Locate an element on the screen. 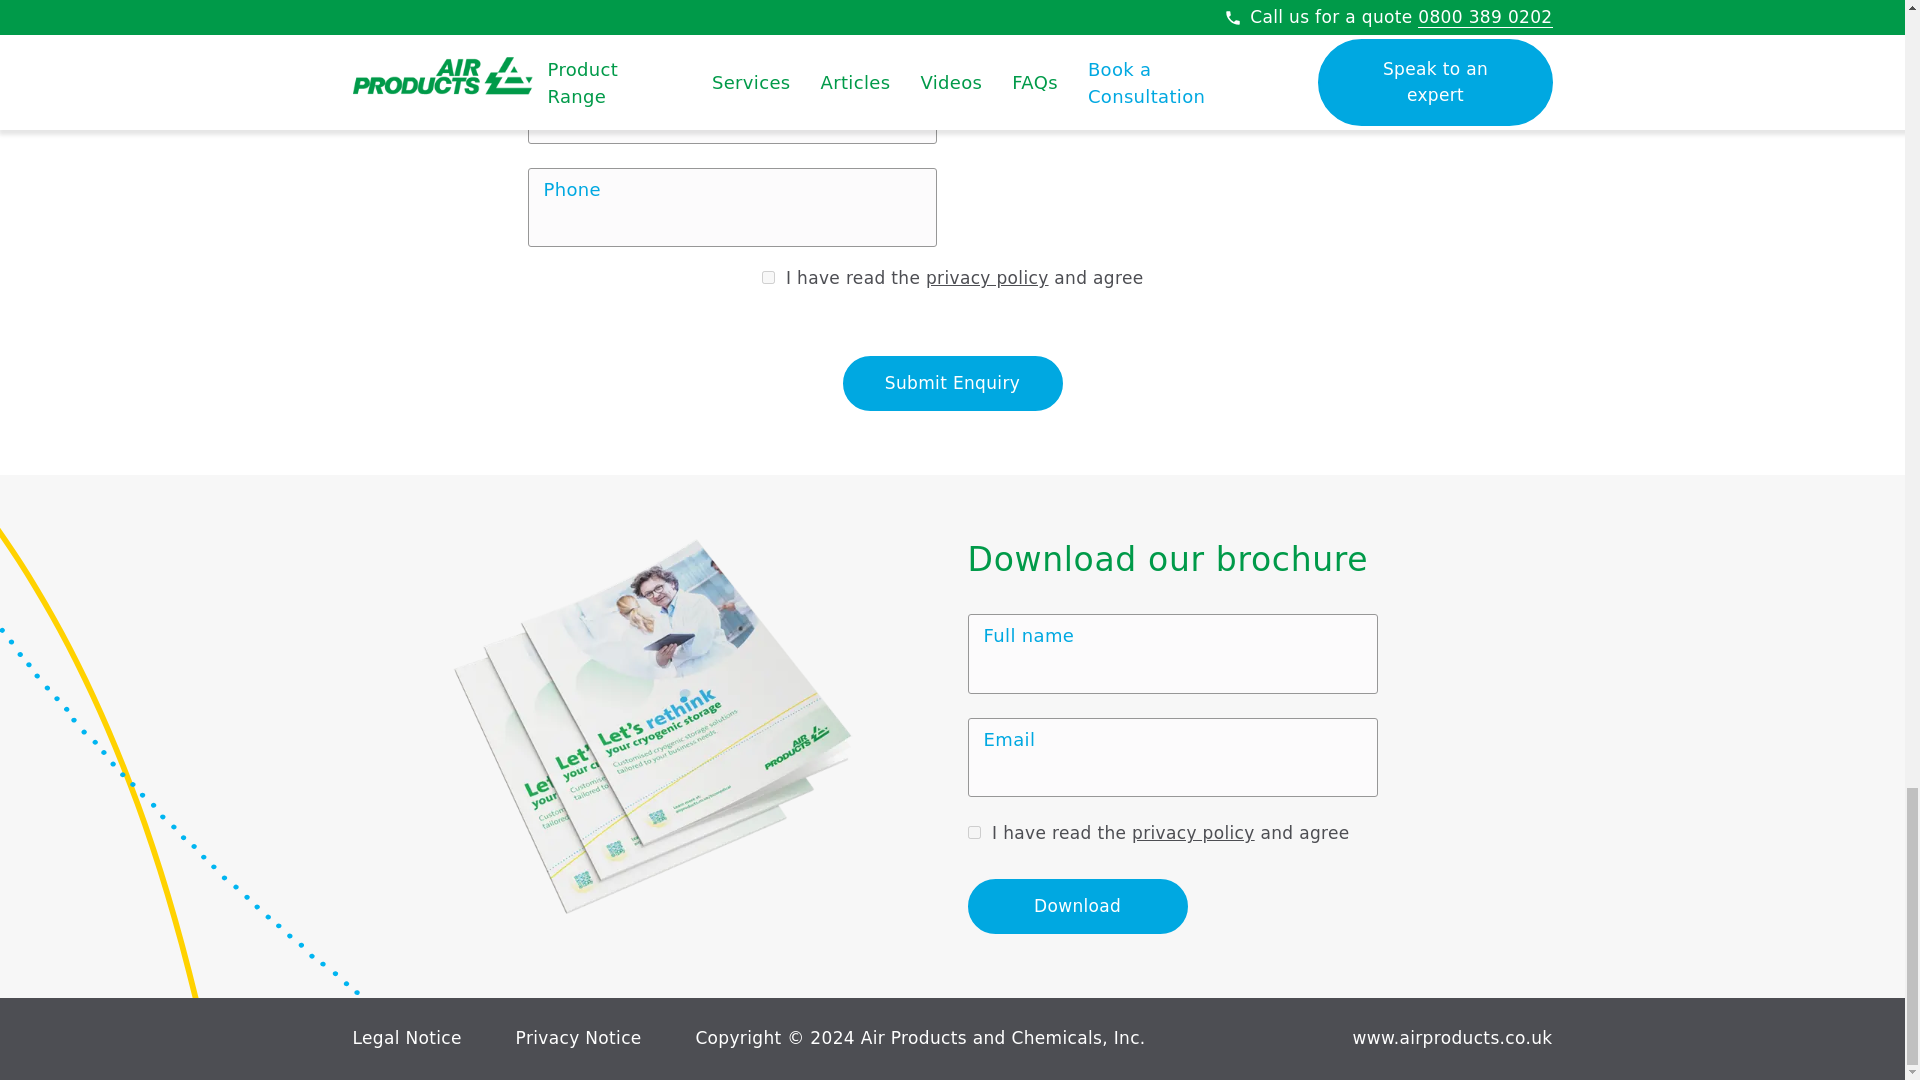 This screenshot has height=1080, width=1920. accepted is located at coordinates (974, 832).